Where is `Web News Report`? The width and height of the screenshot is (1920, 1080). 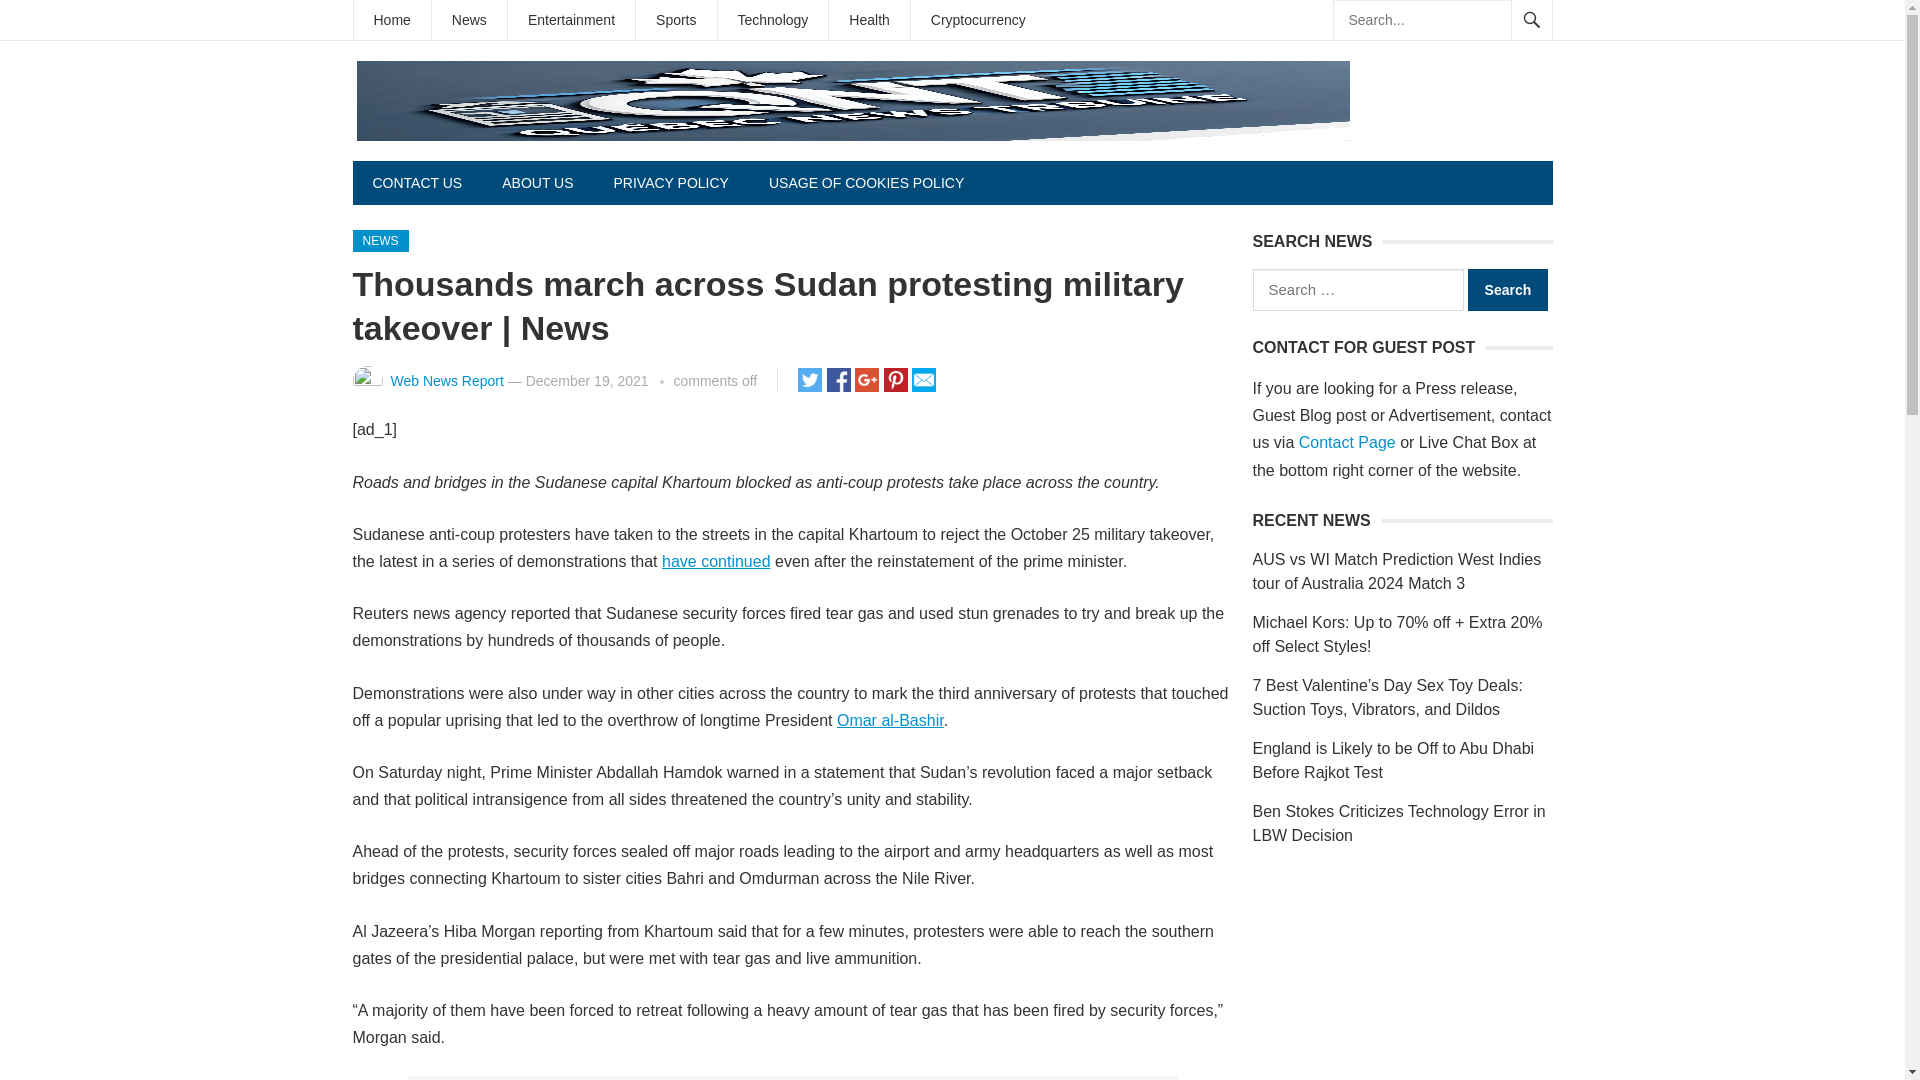
Web News Report is located at coordinates (446, 380).